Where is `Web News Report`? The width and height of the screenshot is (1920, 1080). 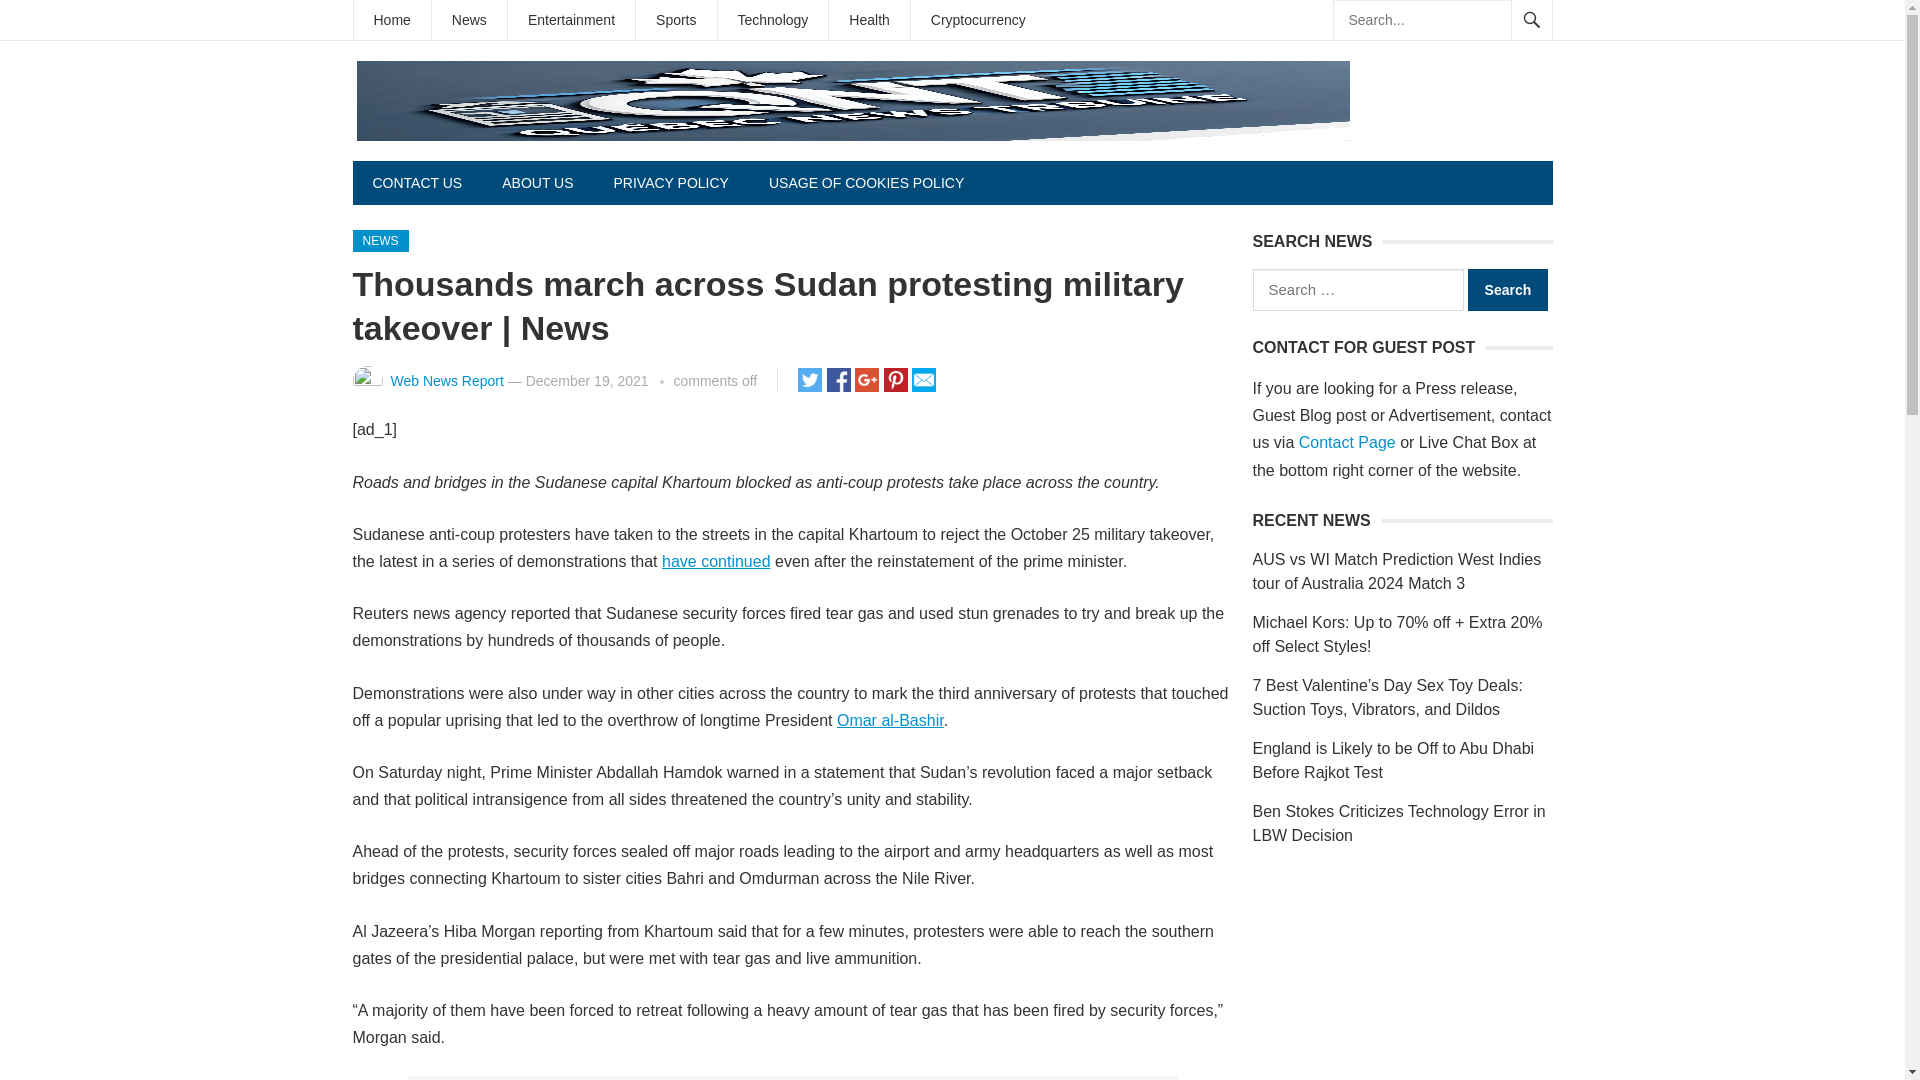
Web News Report is located at coordinates (446, 380).